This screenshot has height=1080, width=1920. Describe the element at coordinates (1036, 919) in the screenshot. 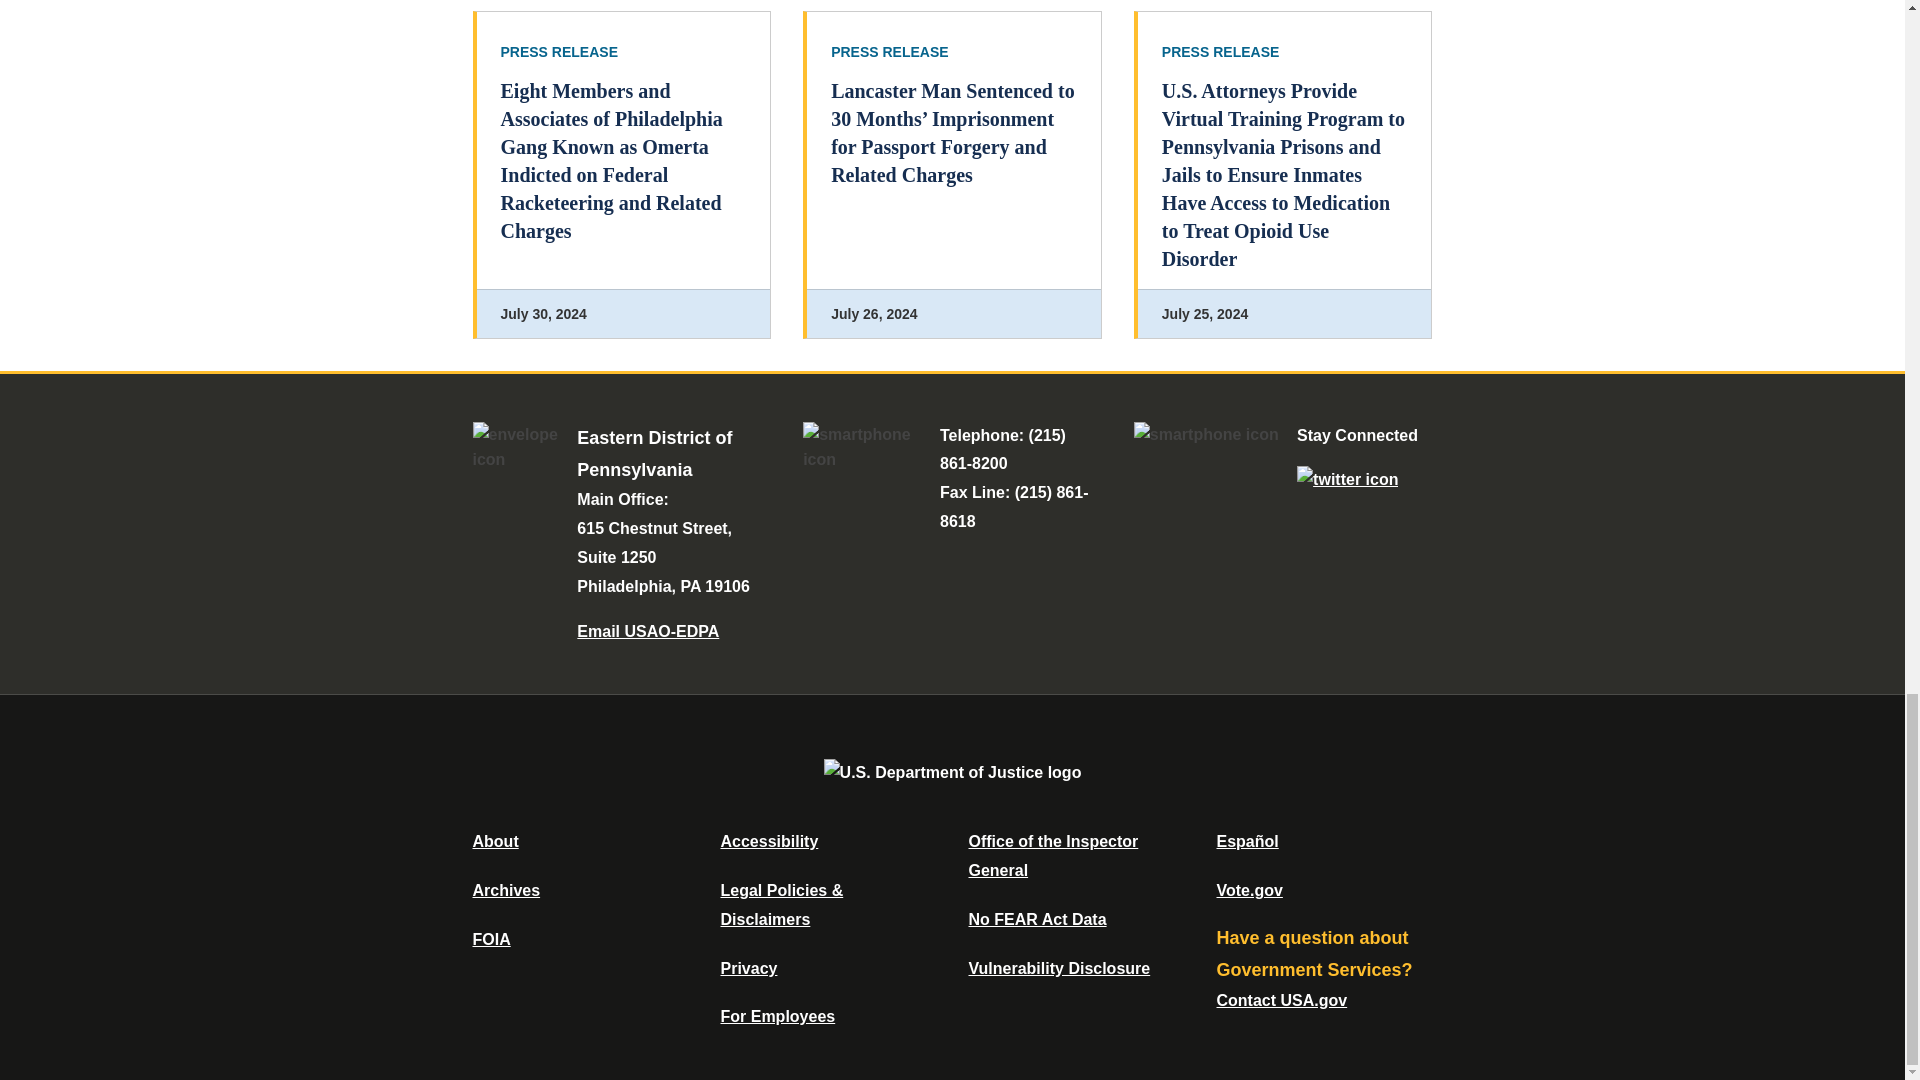

I see `Data Posted Pursuant To The No Fear Act` at that location.